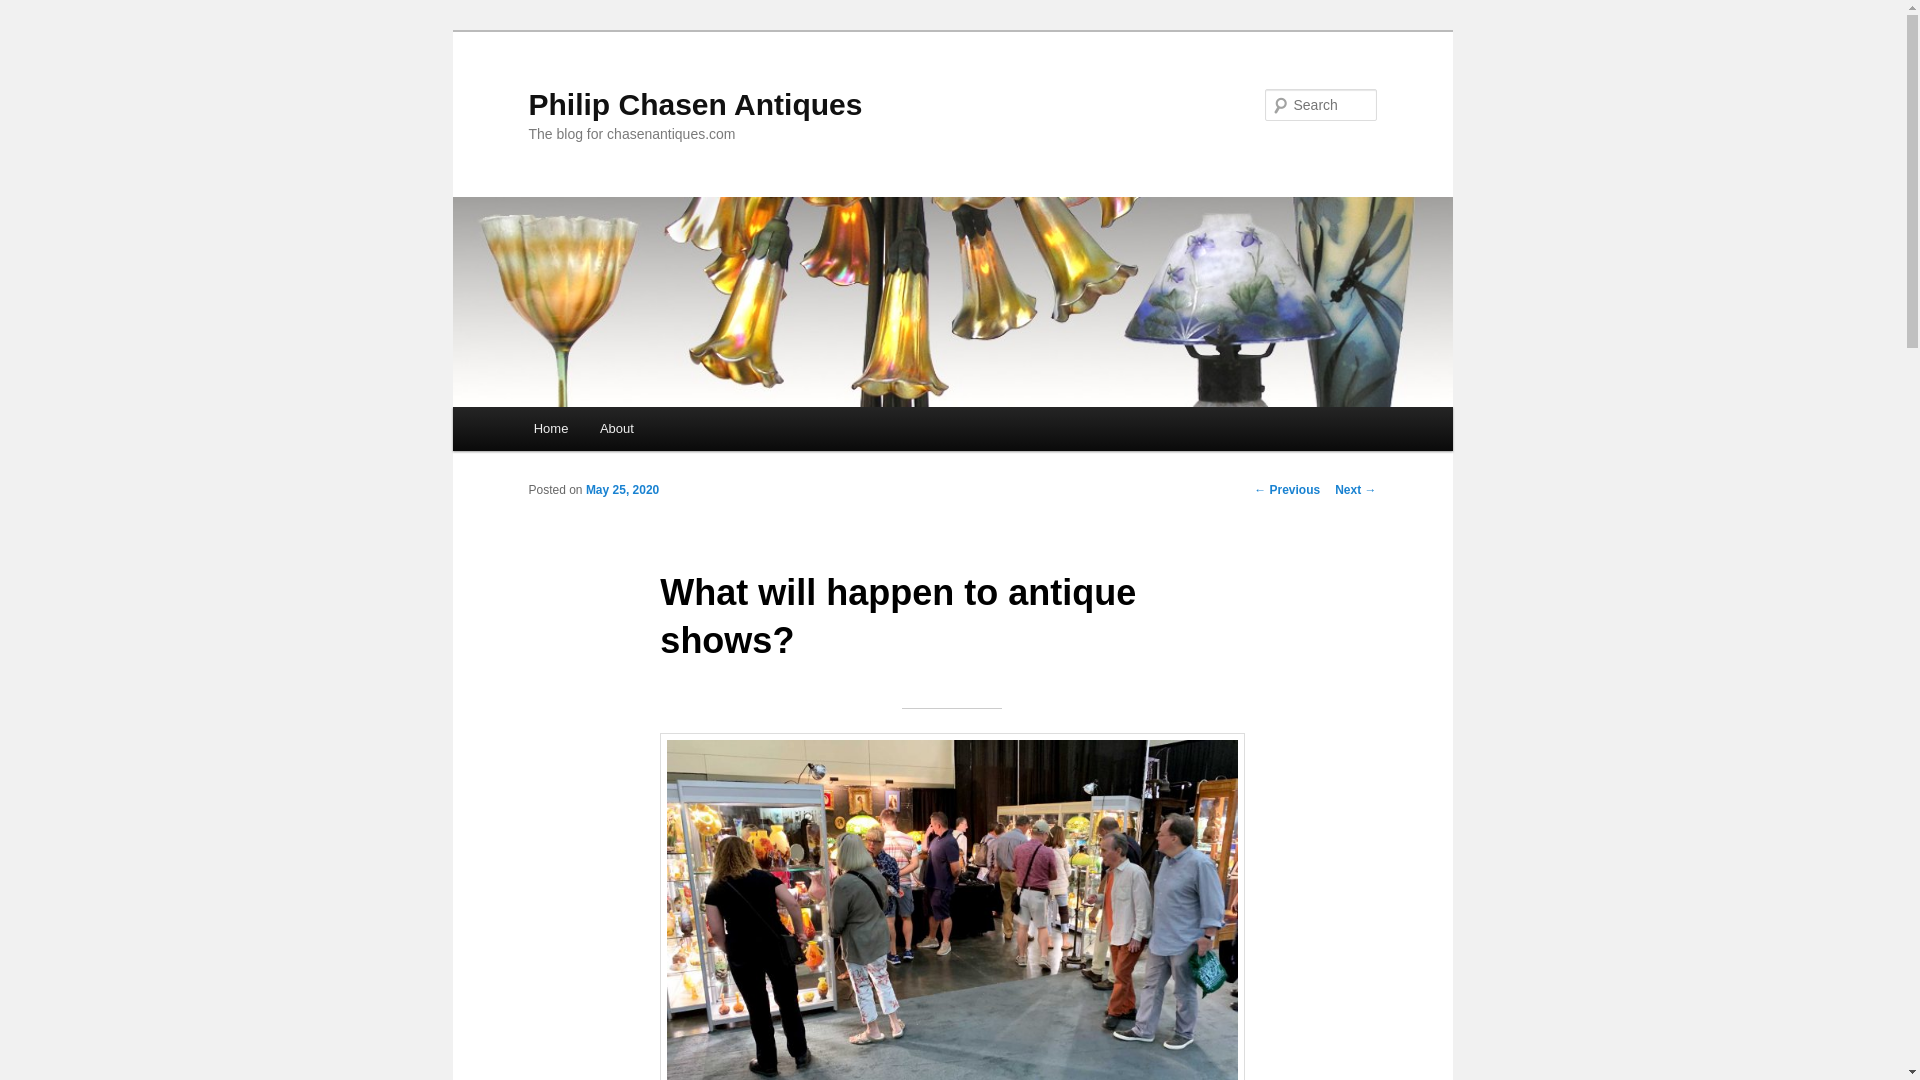  What do you see at coordinates (622, 489) in the screenshot?
I see `May 25, 2020` at bounding box center [622, 489].